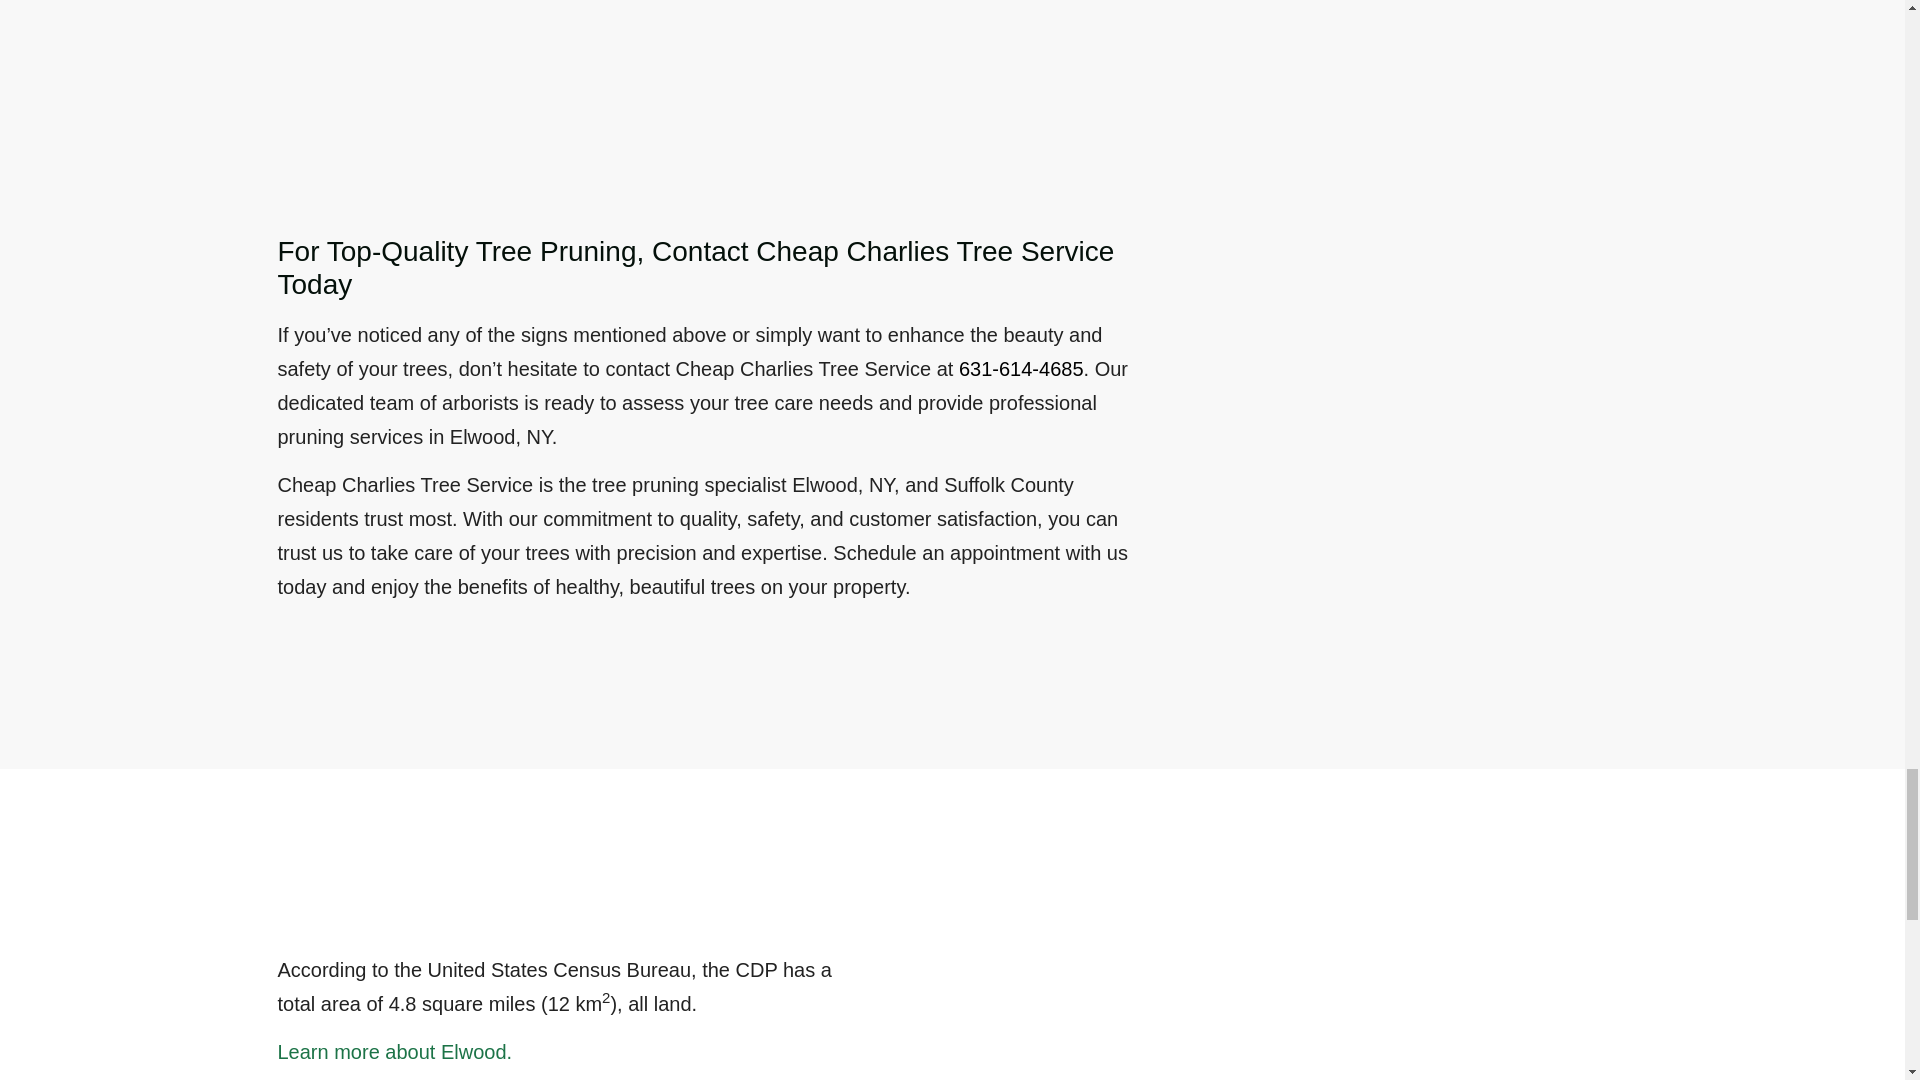 This screenshot has width=1920, height=1080. I want to click on 631-614-4685, so click(1021, 368).